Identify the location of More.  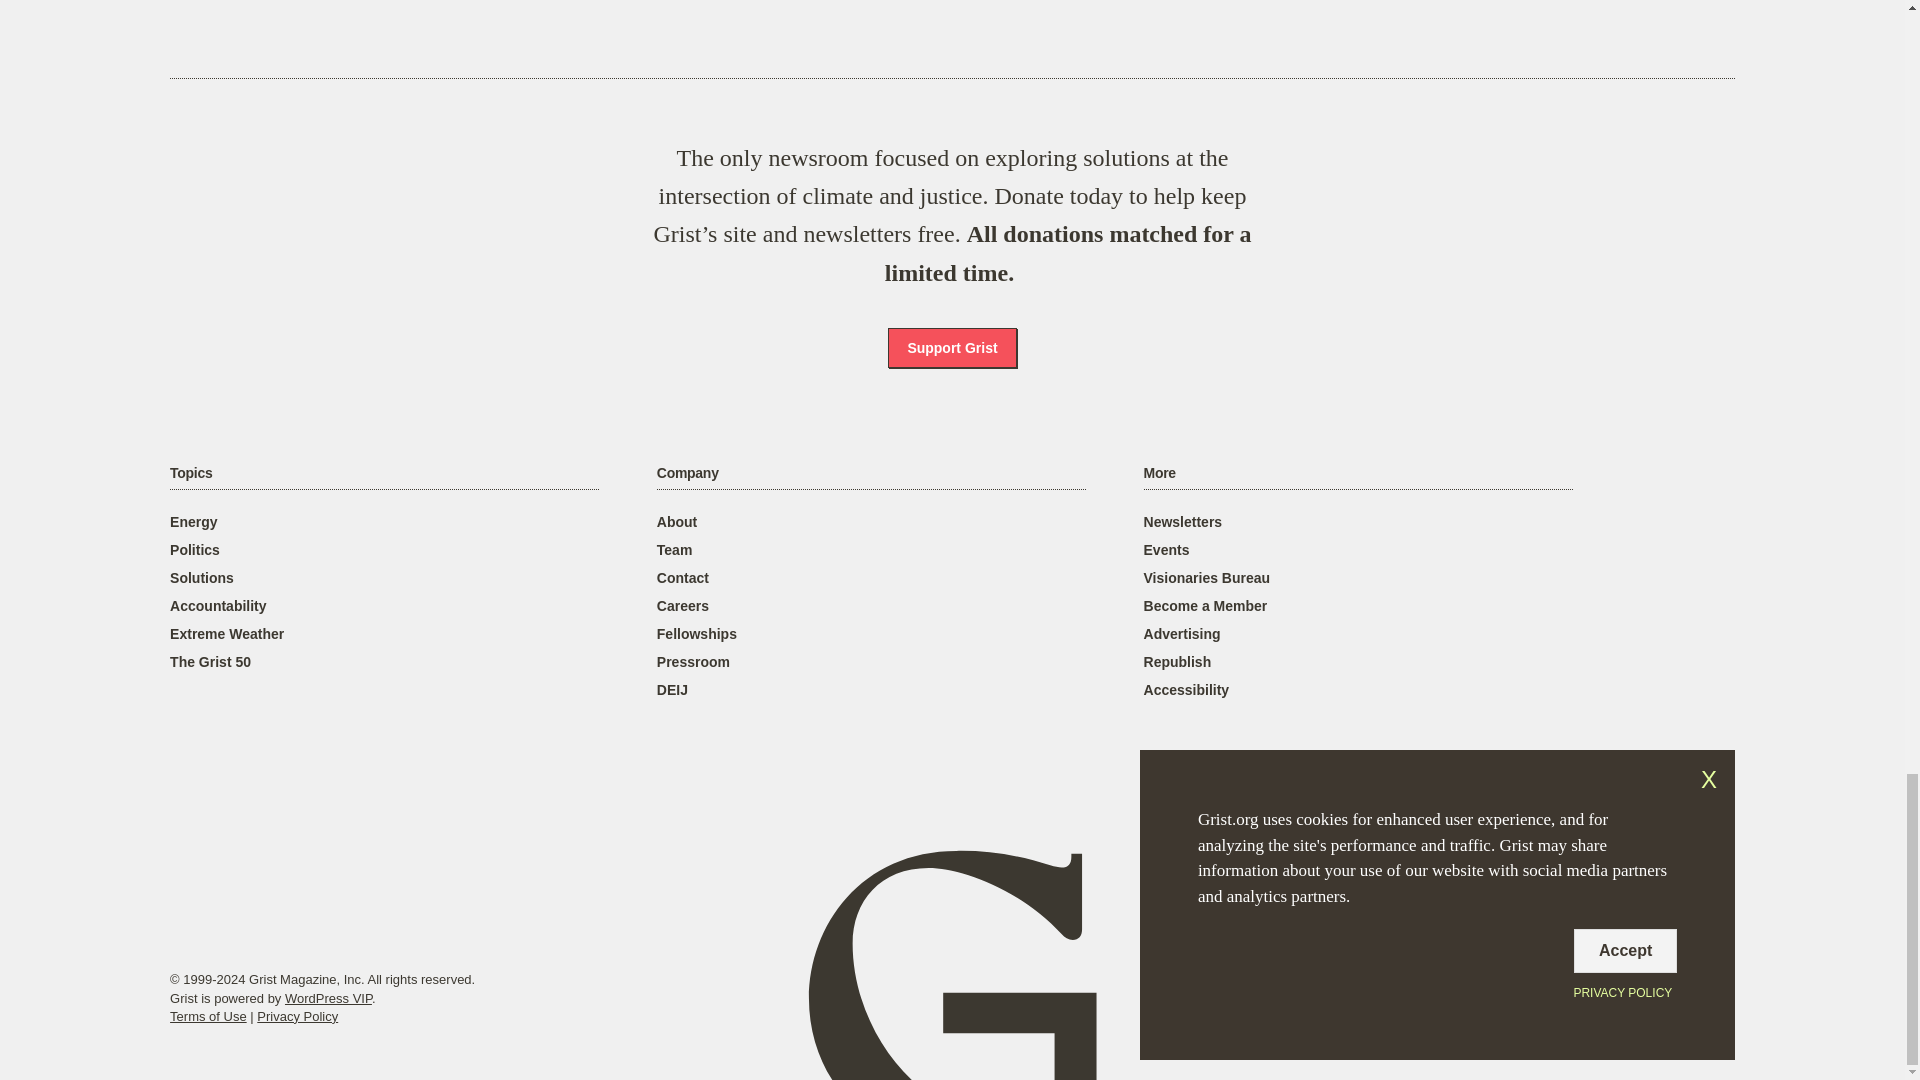
(1160, 473).